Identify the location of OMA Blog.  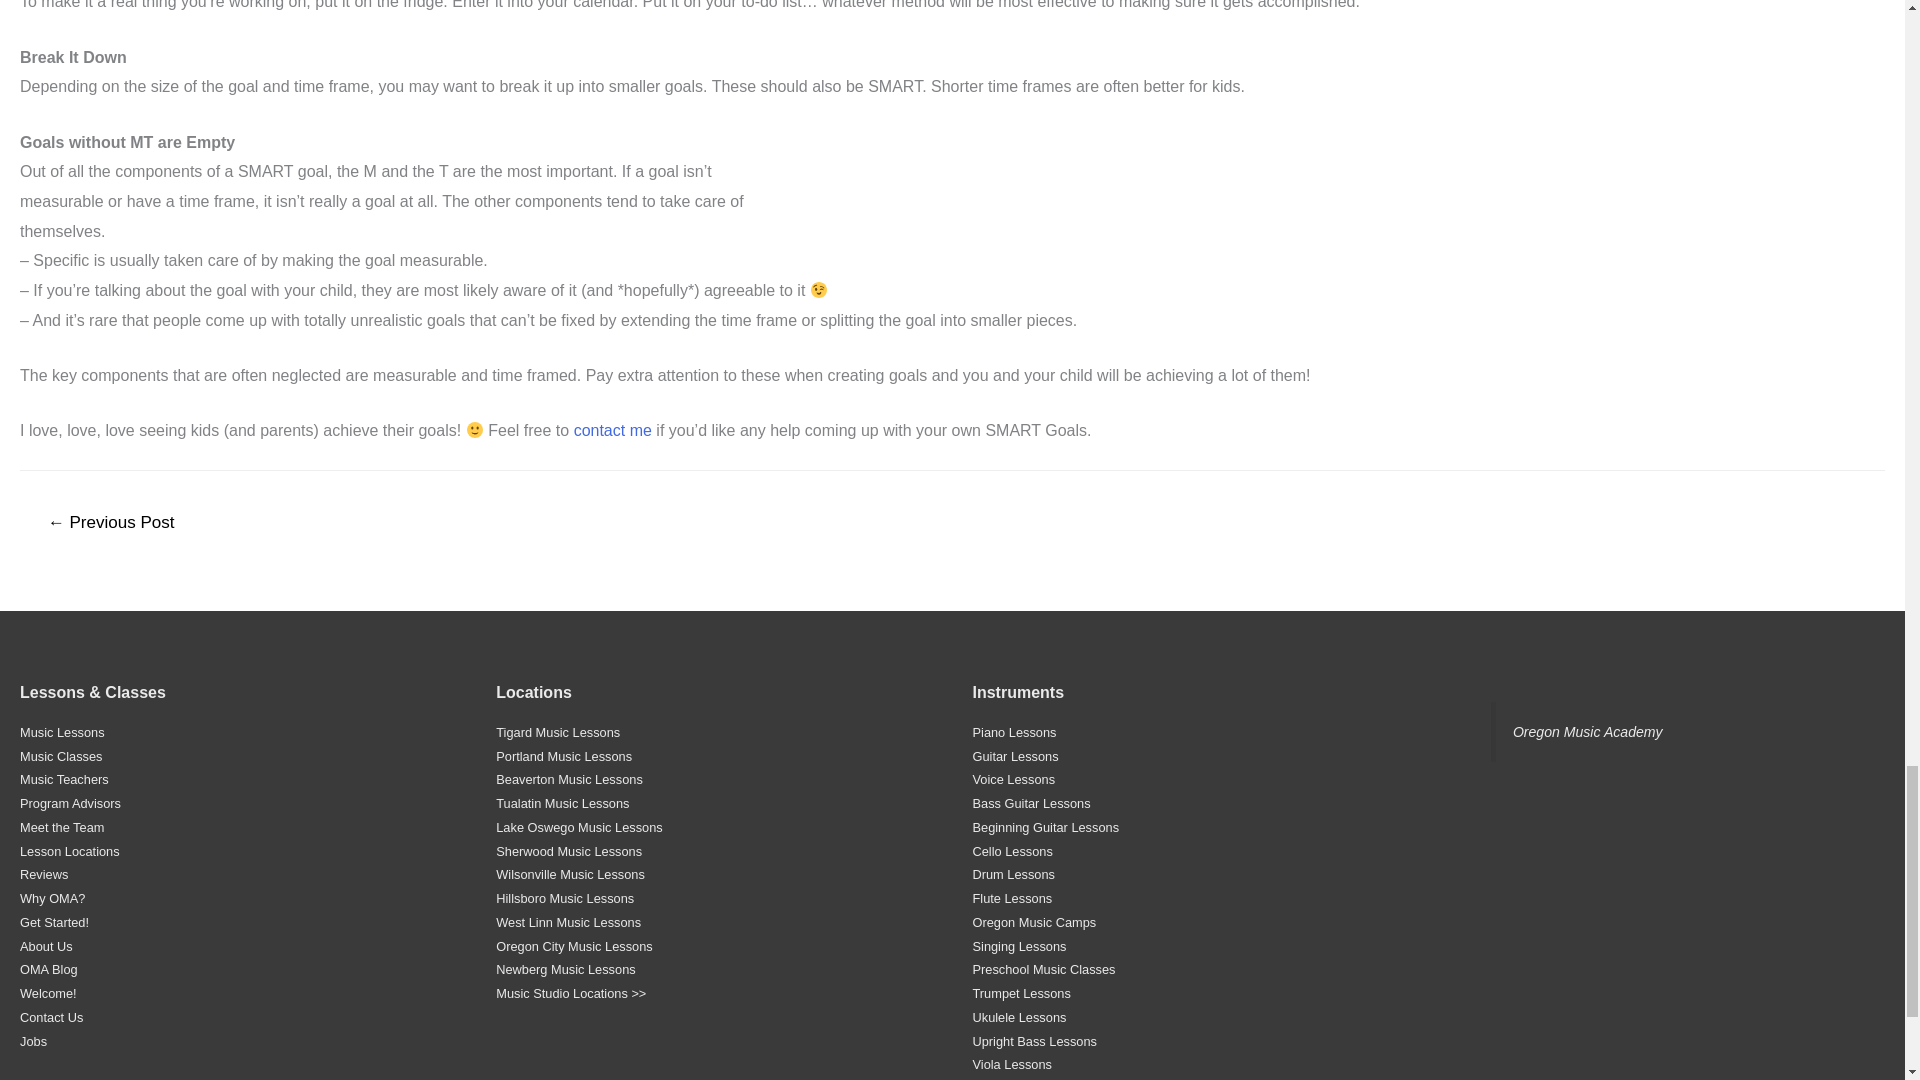
(48, 970).